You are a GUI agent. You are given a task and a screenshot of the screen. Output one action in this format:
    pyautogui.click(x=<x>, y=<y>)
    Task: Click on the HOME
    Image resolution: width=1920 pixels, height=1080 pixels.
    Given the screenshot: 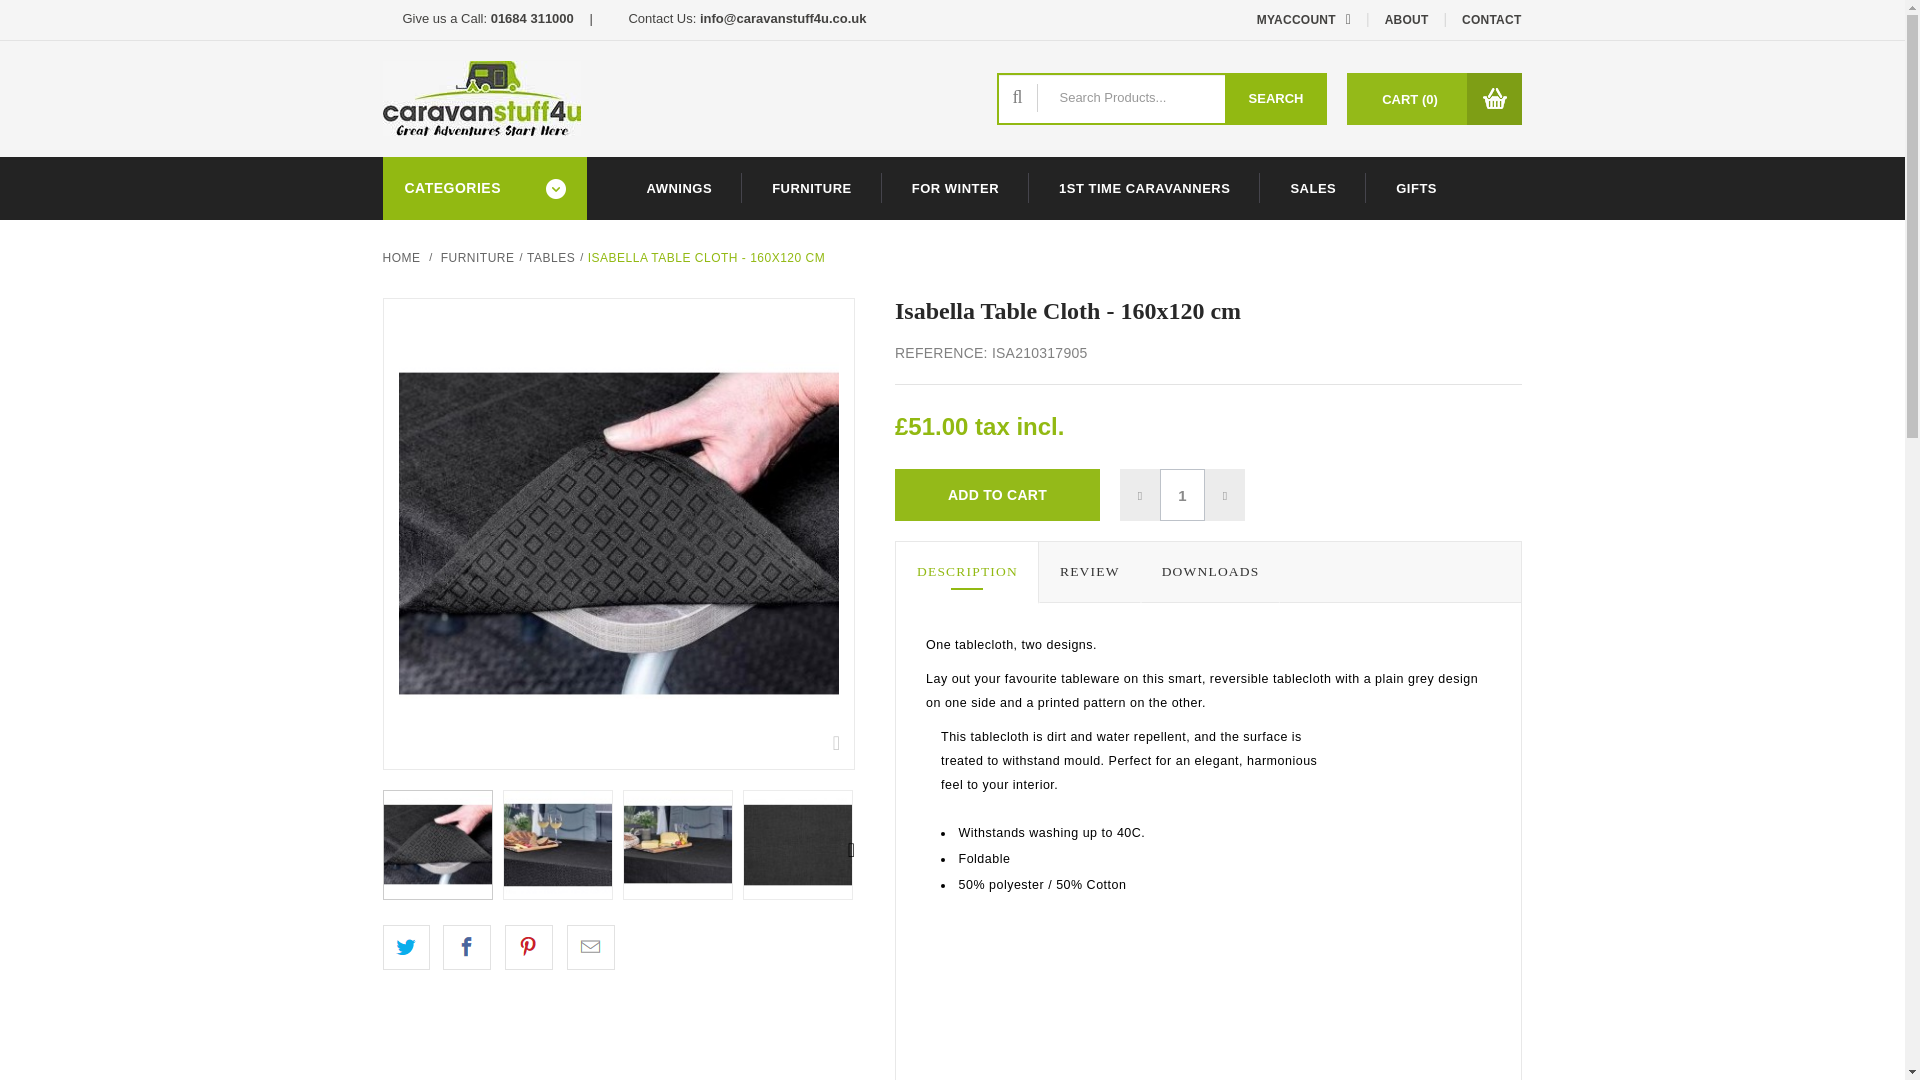 What is the action you would take?
    pyautogui.click(x=401, y=257)
    